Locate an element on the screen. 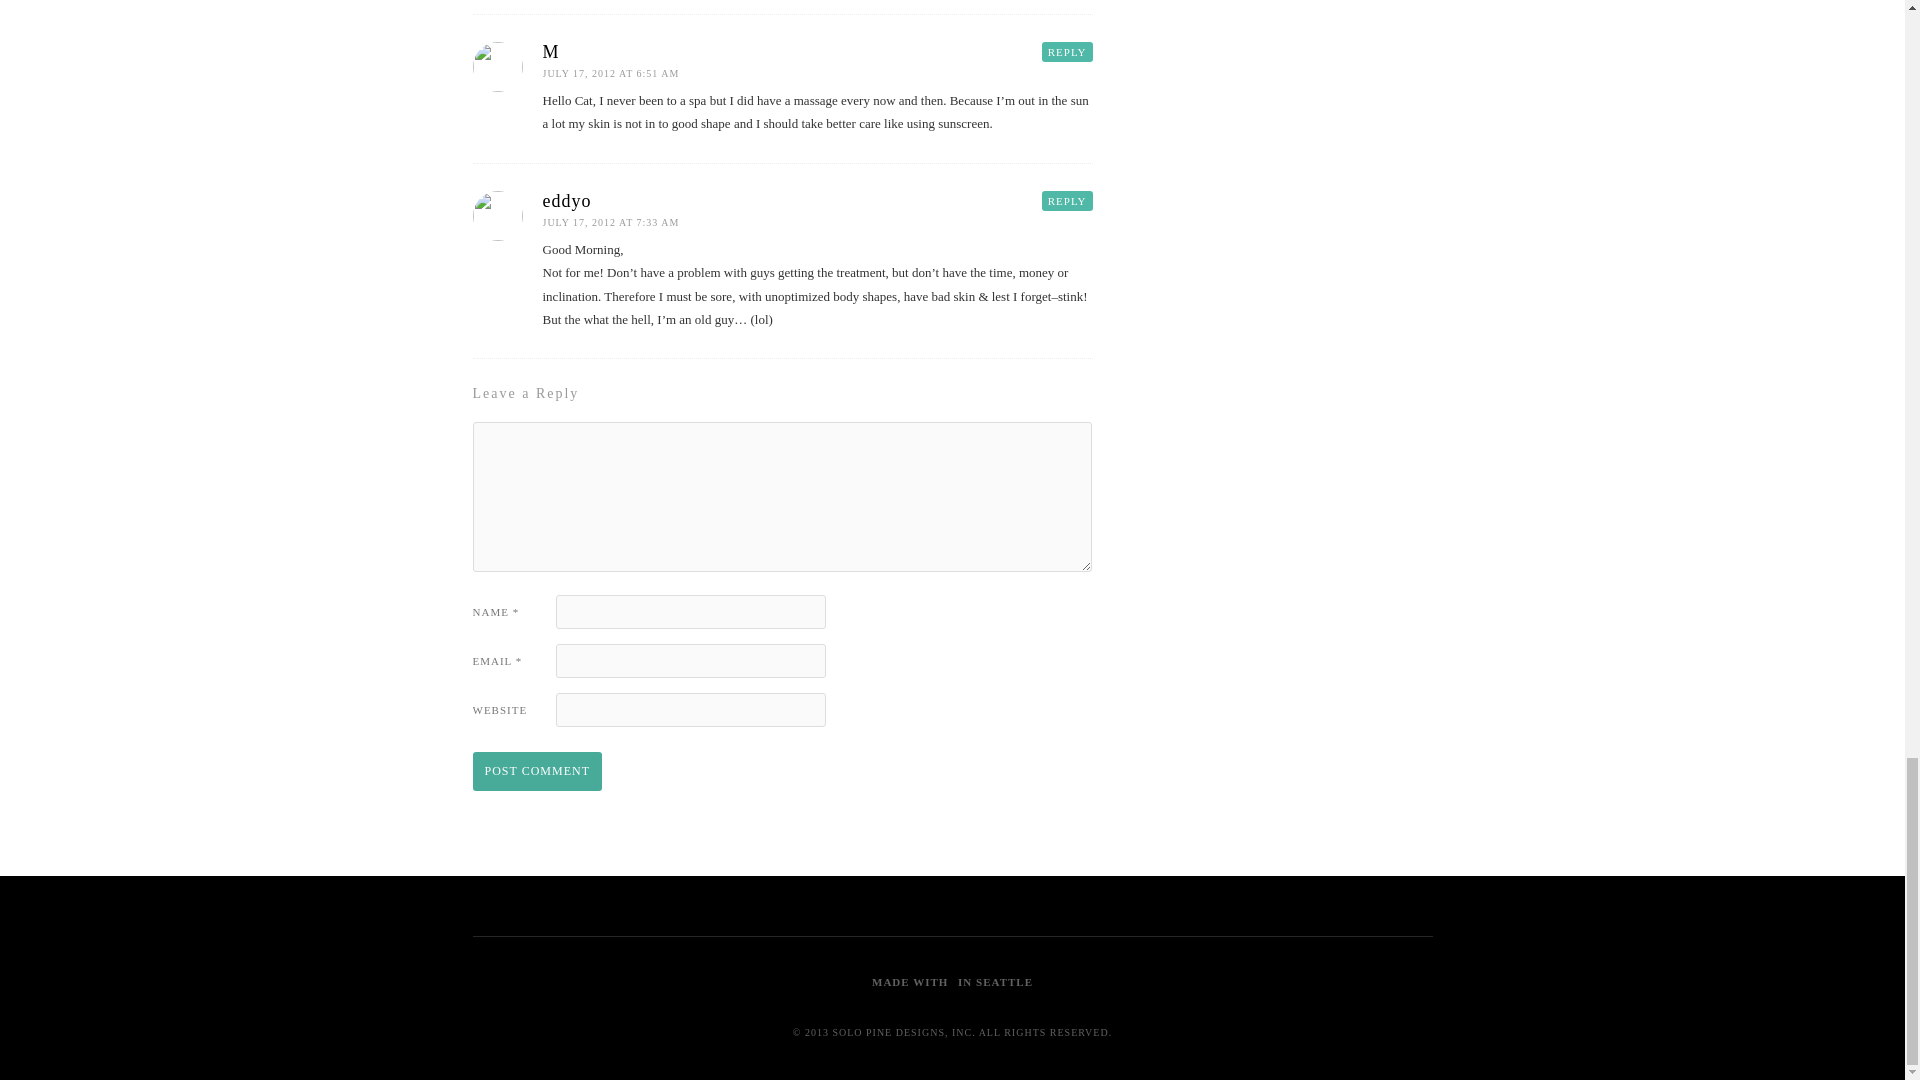 The image size is (1920, 1080). REPLY is located at coordinates (1067, 200).